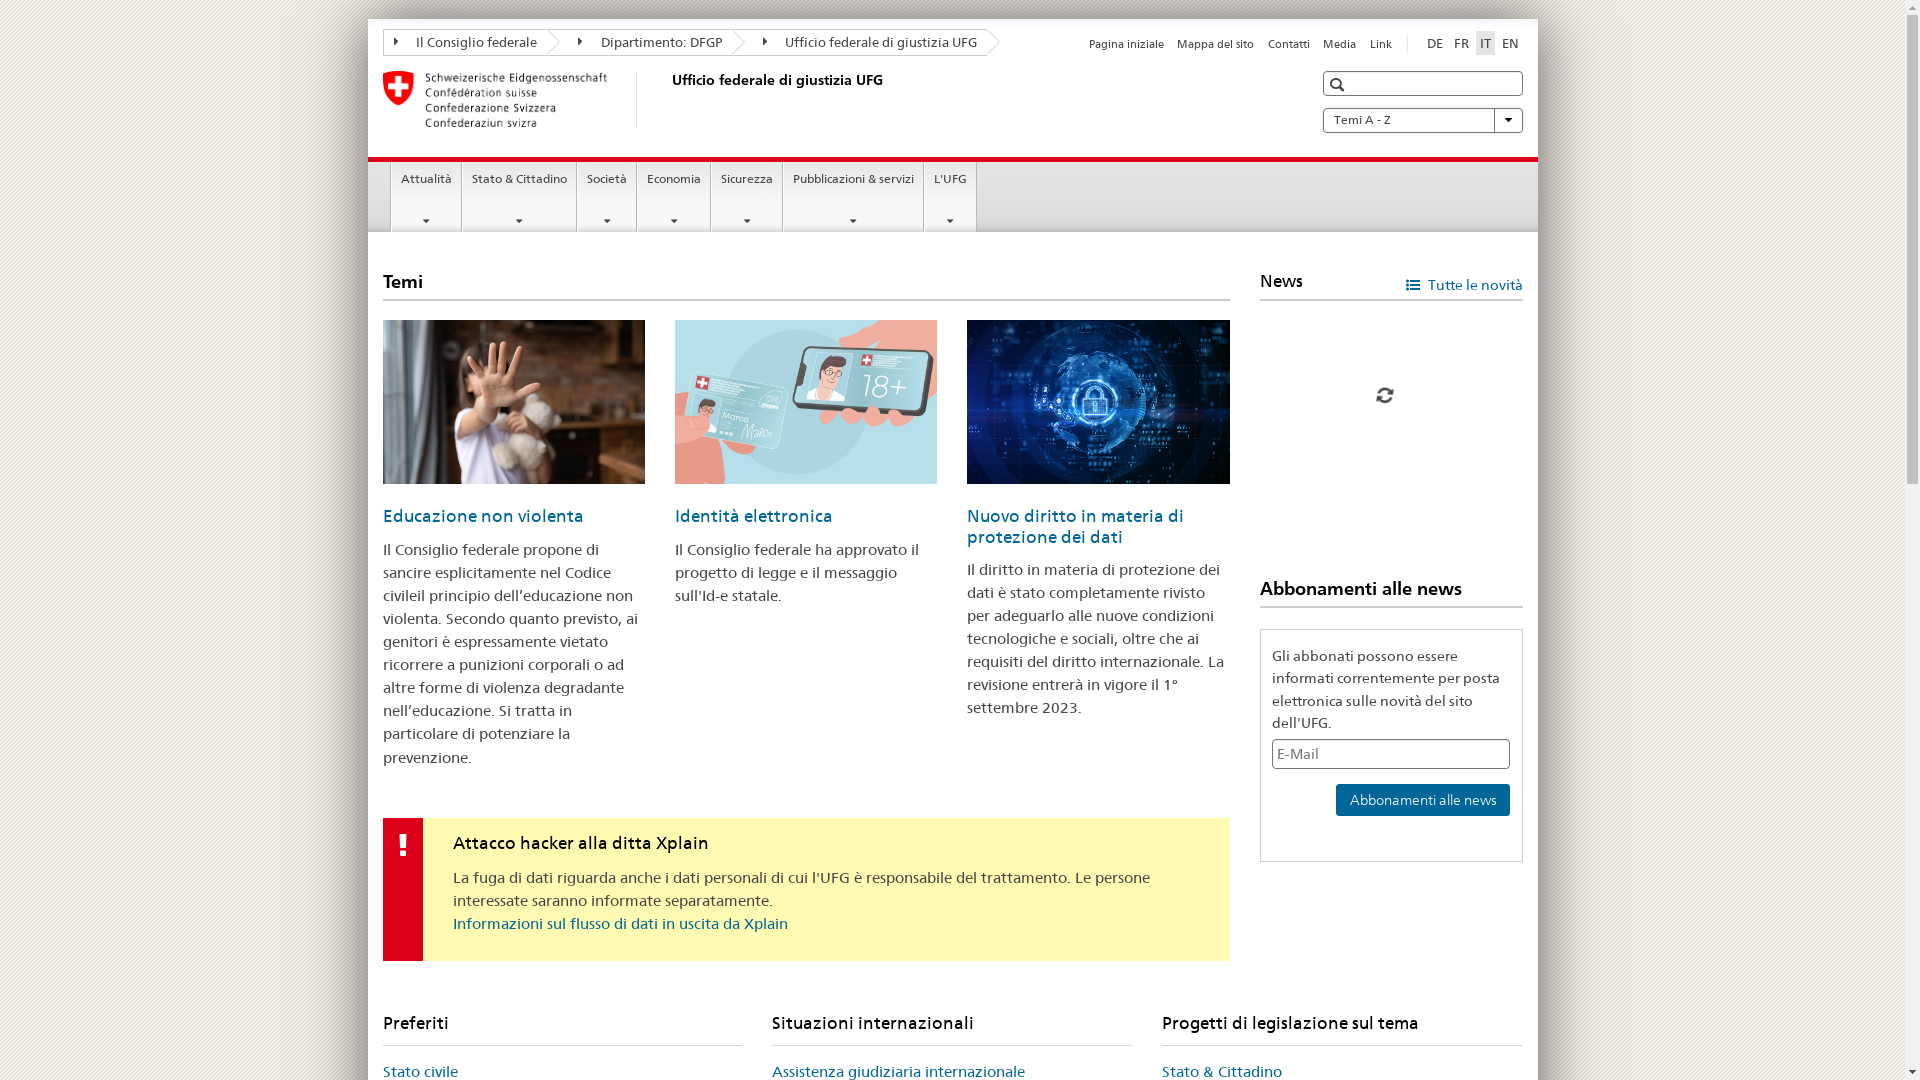 The image size is (1920, 1080). Describe the element at coordinates (1381, 44) in the screenshot. I see `Link` at that location.